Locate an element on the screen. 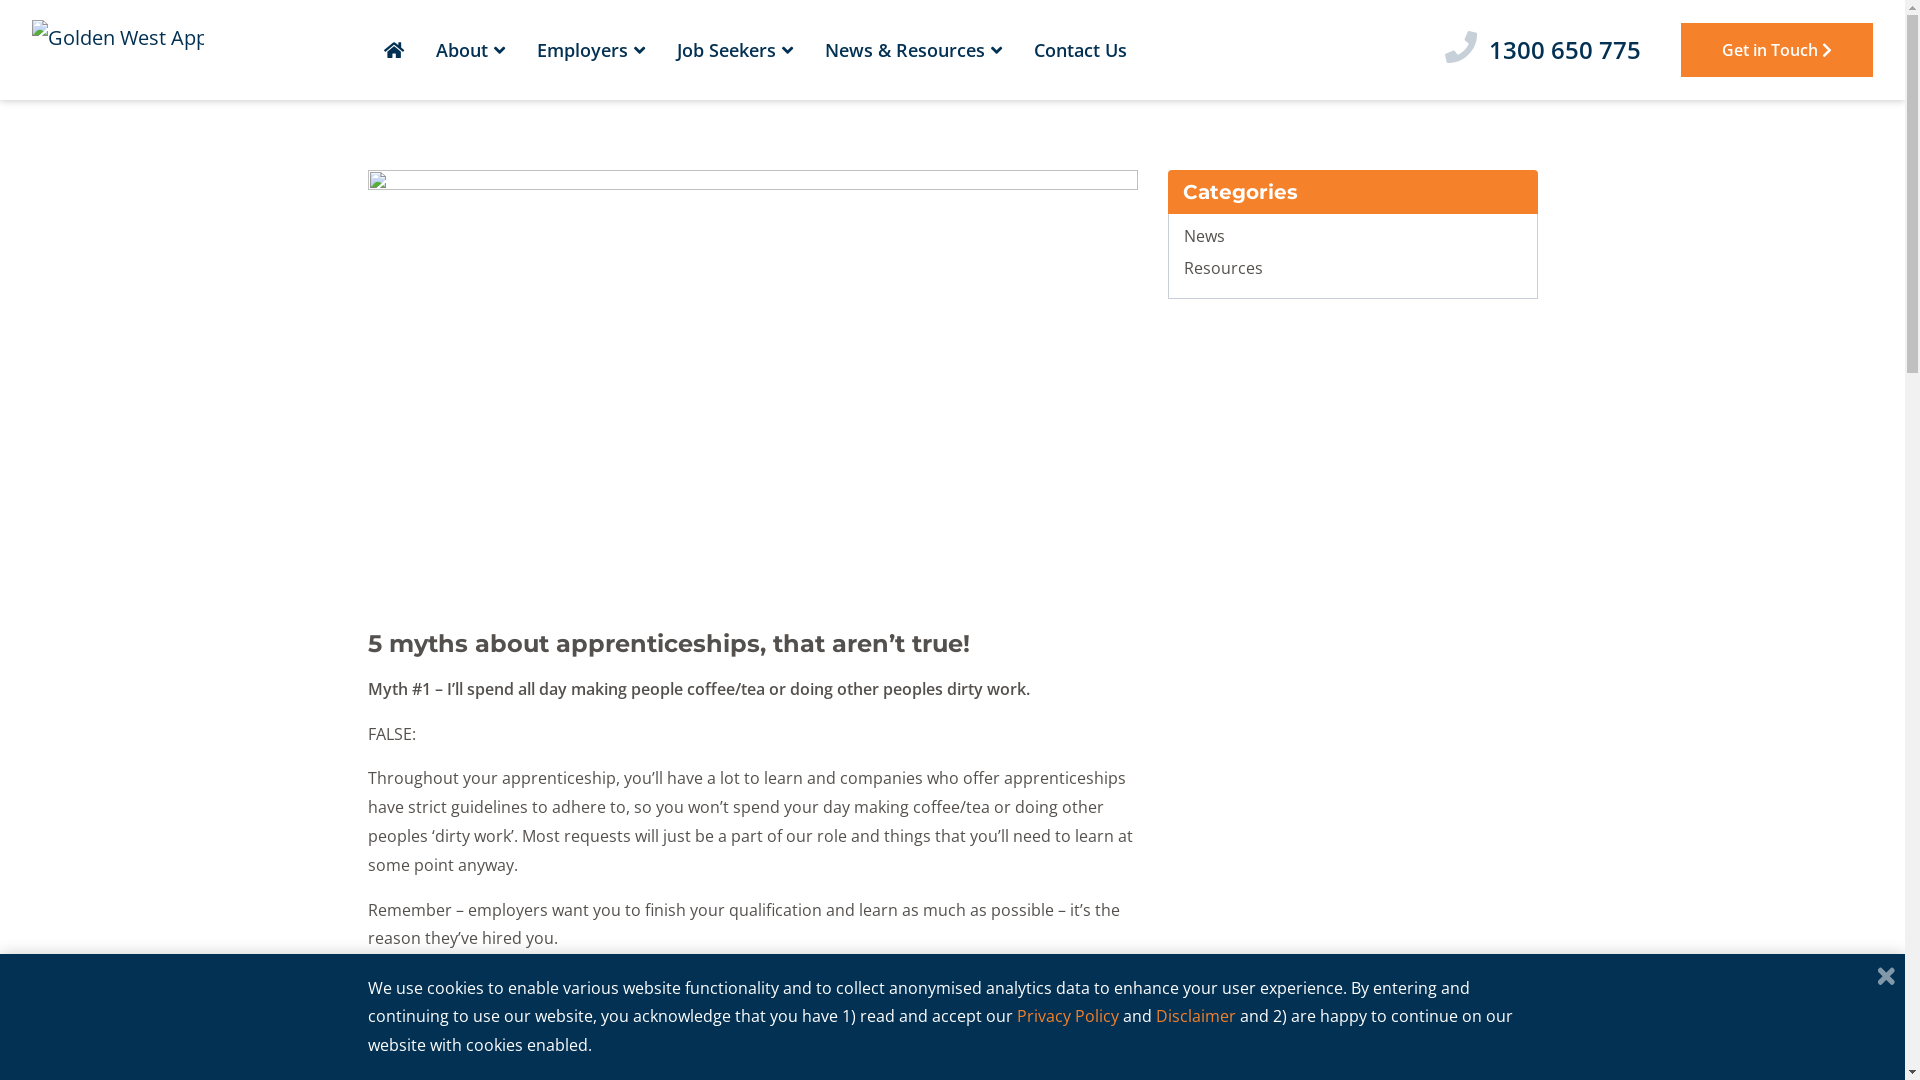 This screenshot has height=1080, width=1920. Job Seekers is located at coordinates (734, 50).